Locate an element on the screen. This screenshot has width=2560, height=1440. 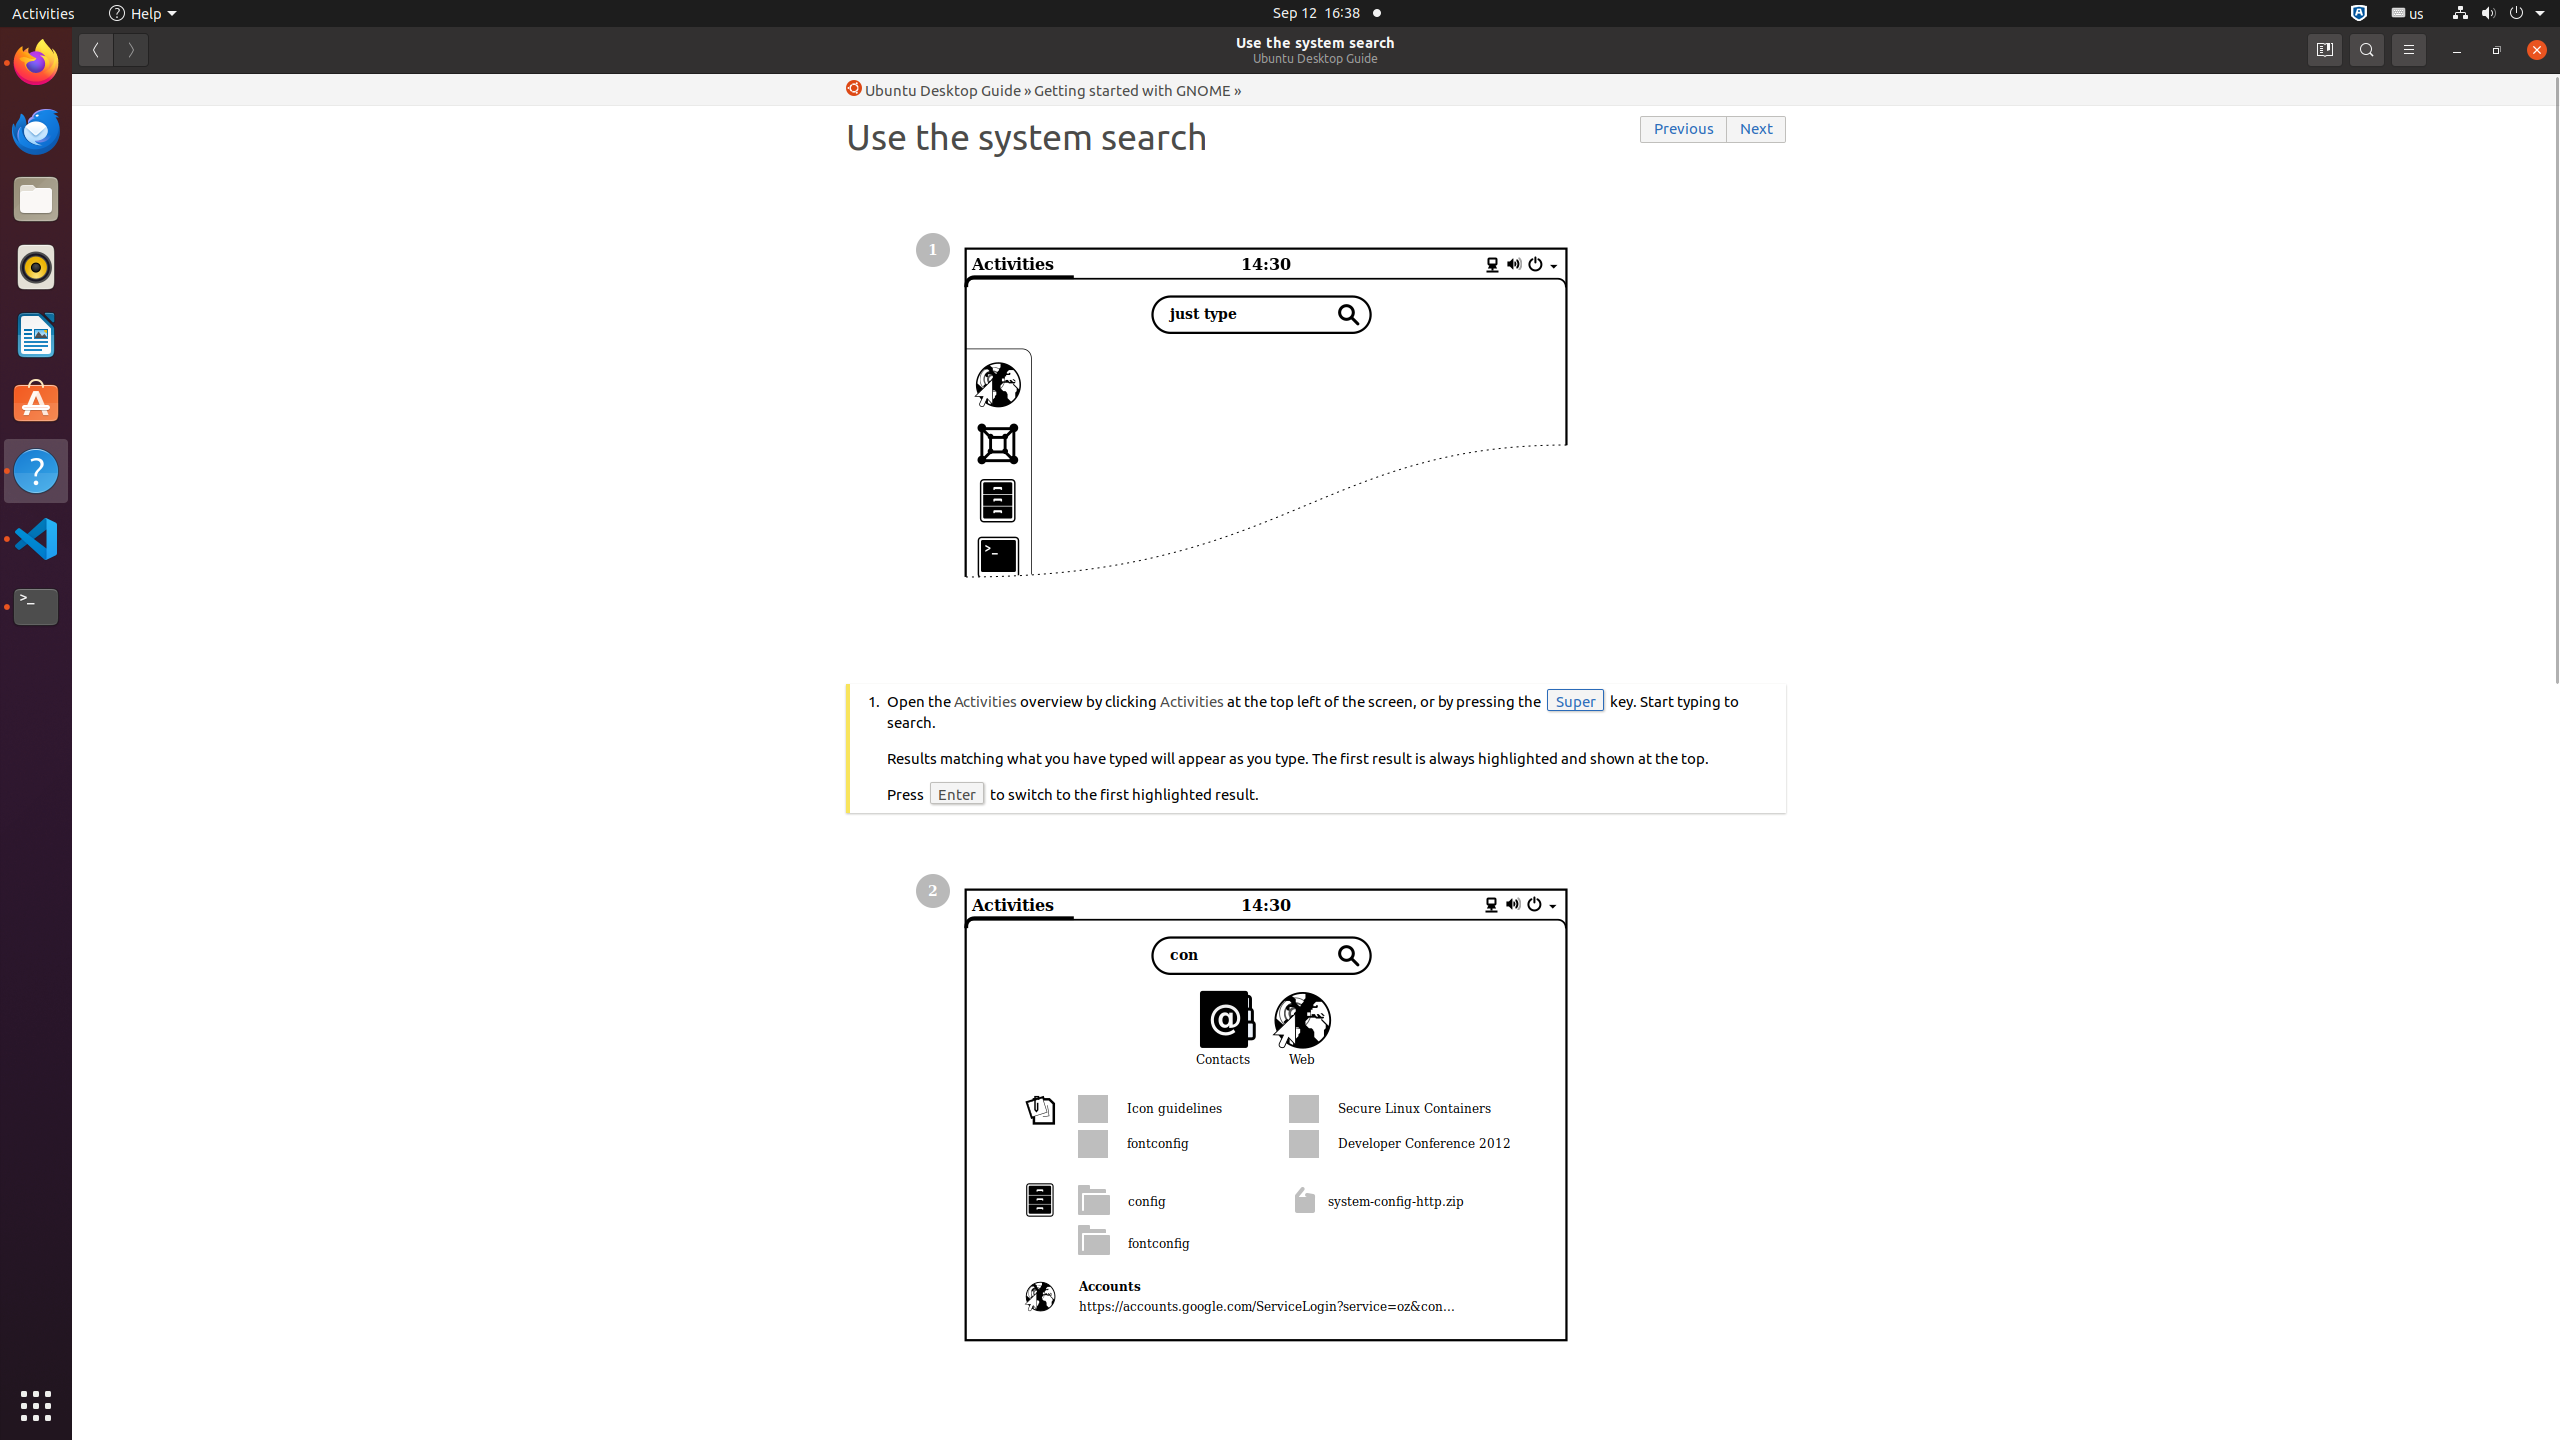
Ubuntu Desktop Guide is located at coordinates (1316, 58).